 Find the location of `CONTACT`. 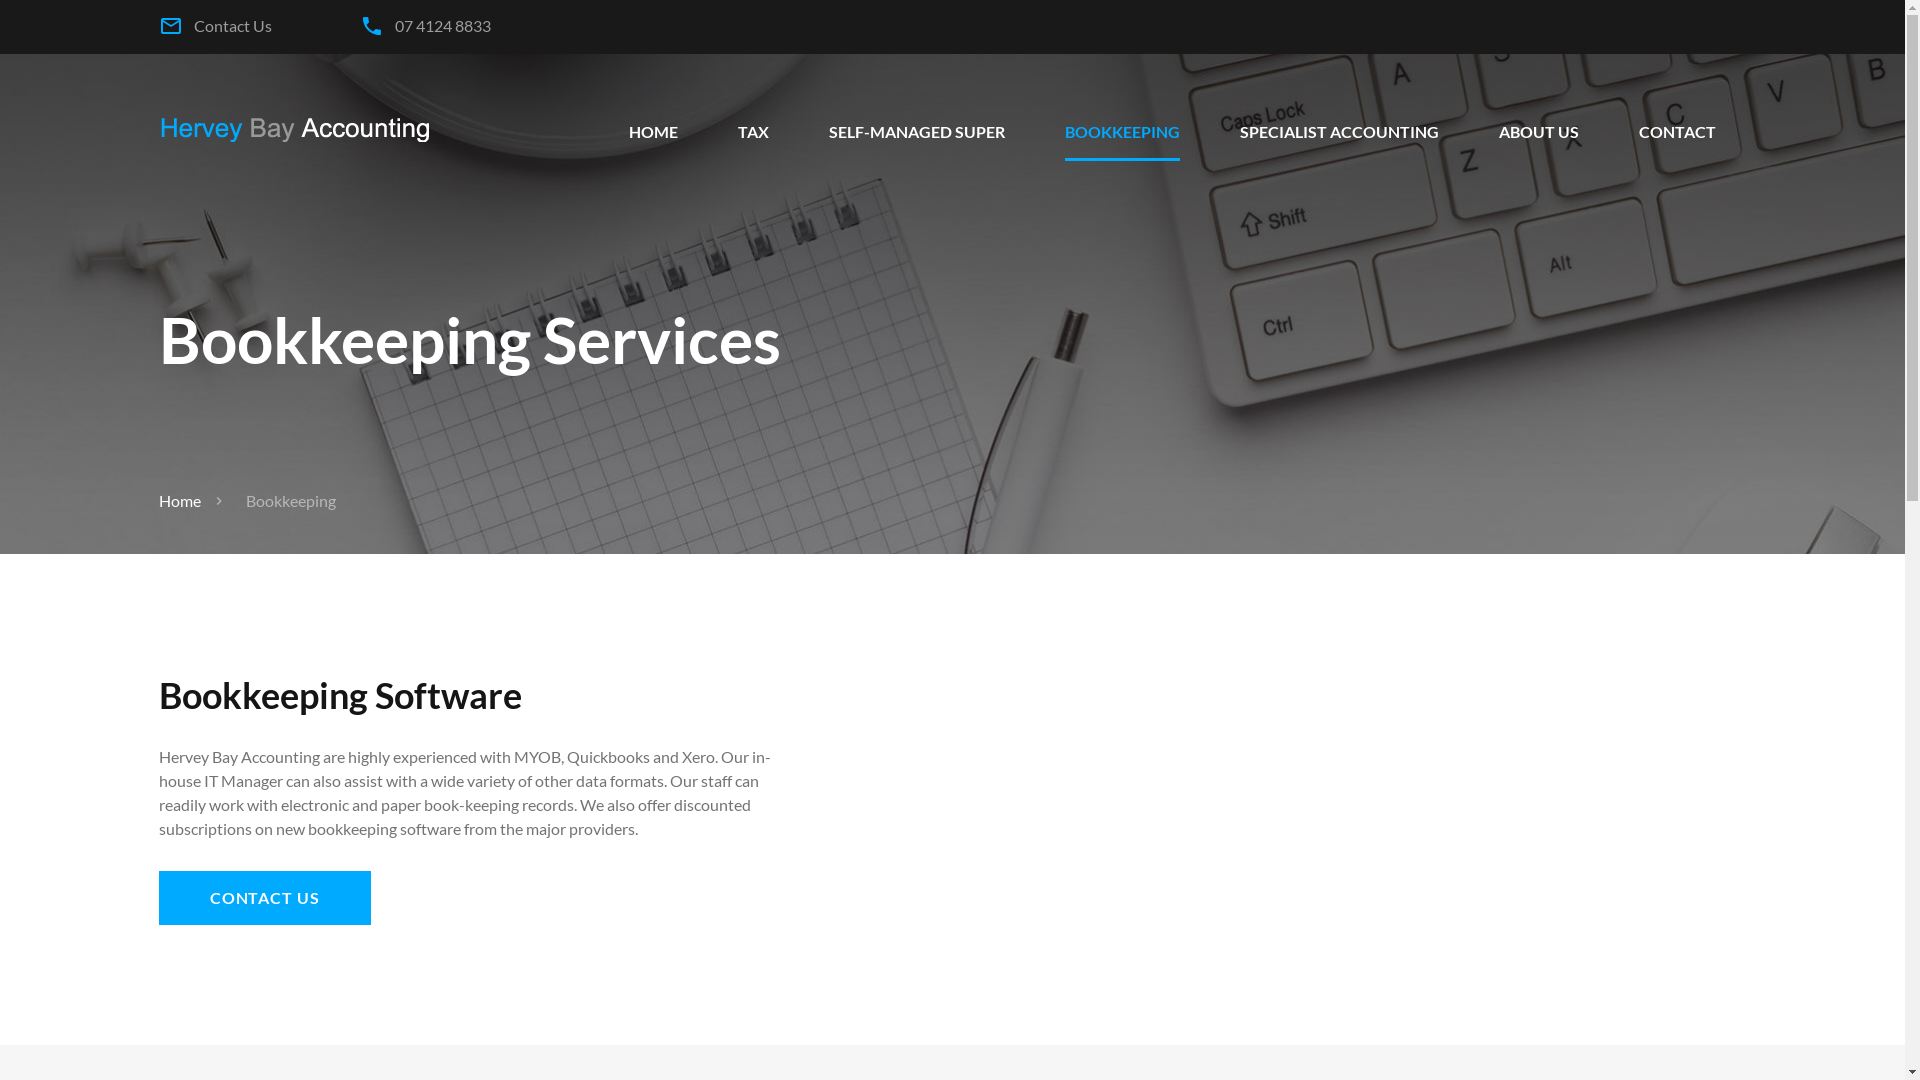

CONTACT is located at coordinates (1678, 132).